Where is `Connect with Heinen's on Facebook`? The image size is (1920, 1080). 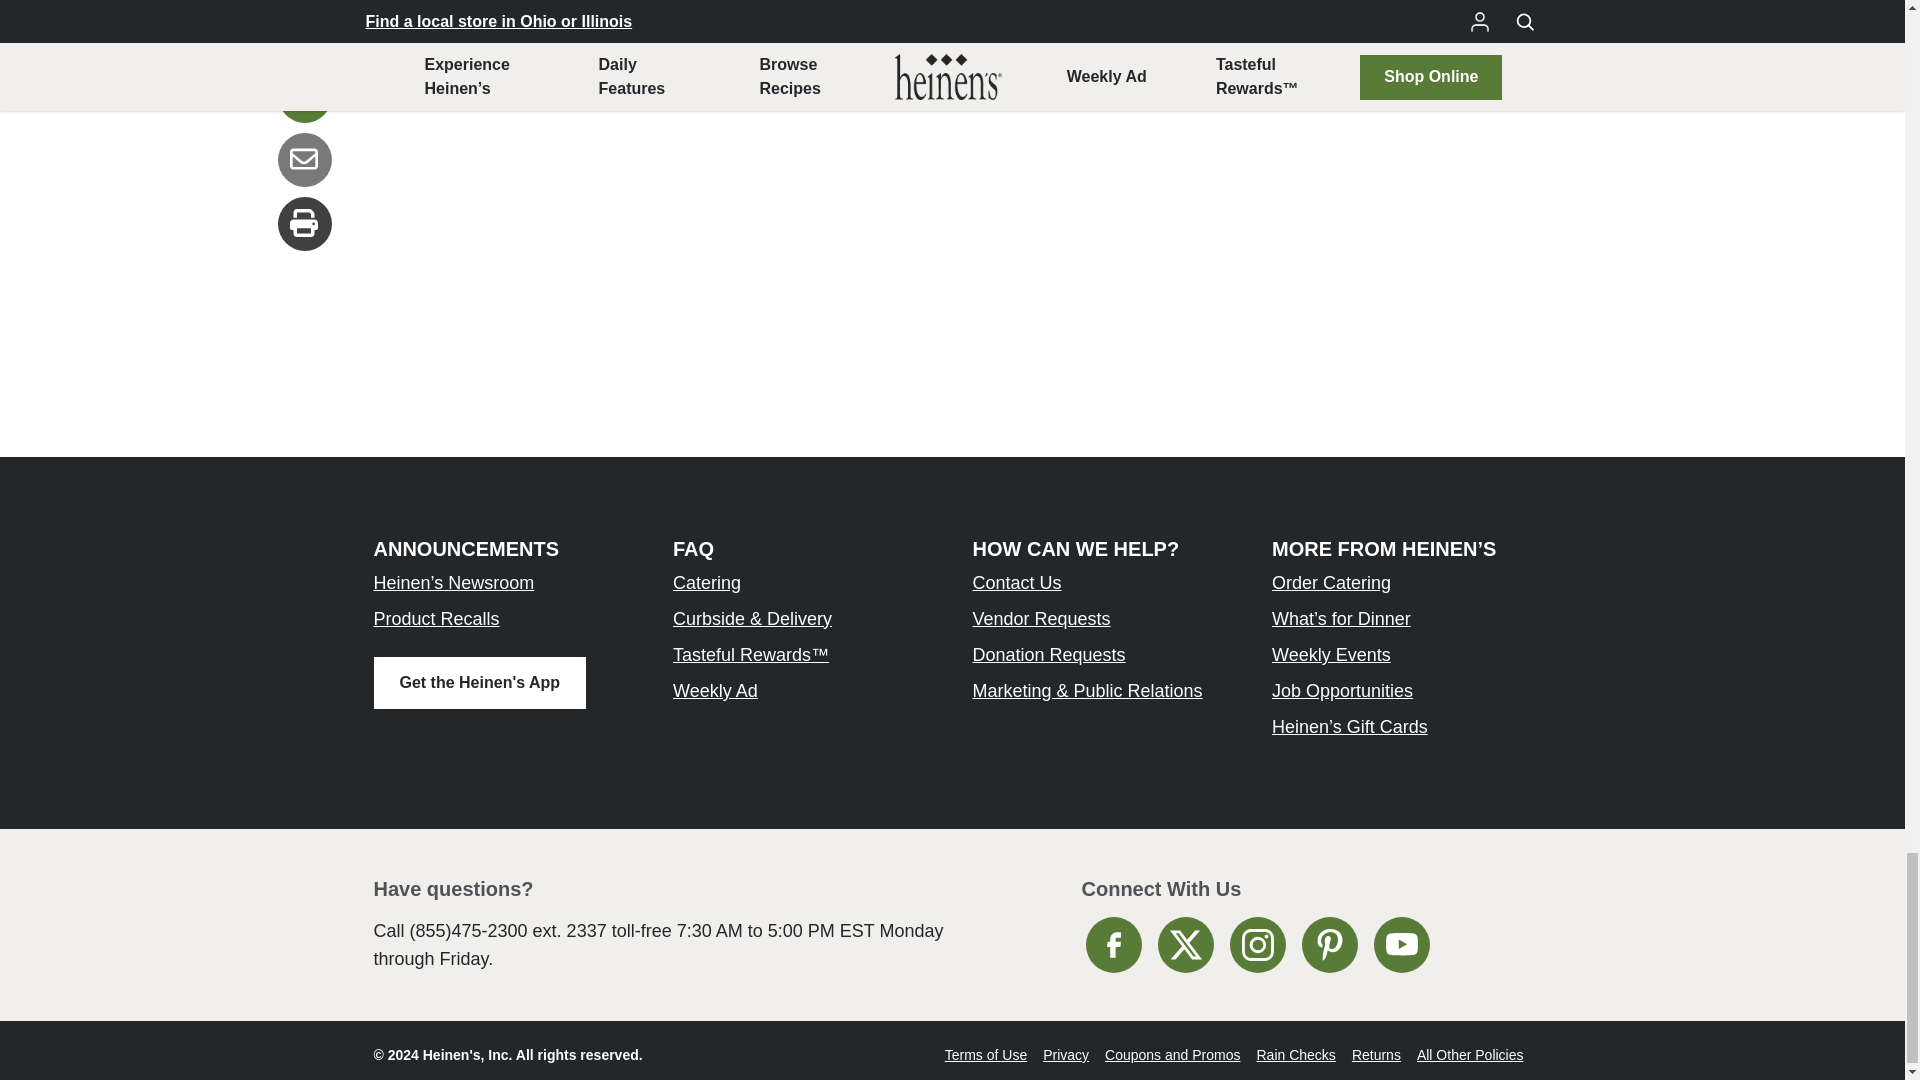
Connect with Heinen's on Facebook is located at coordinates (1114, 944).